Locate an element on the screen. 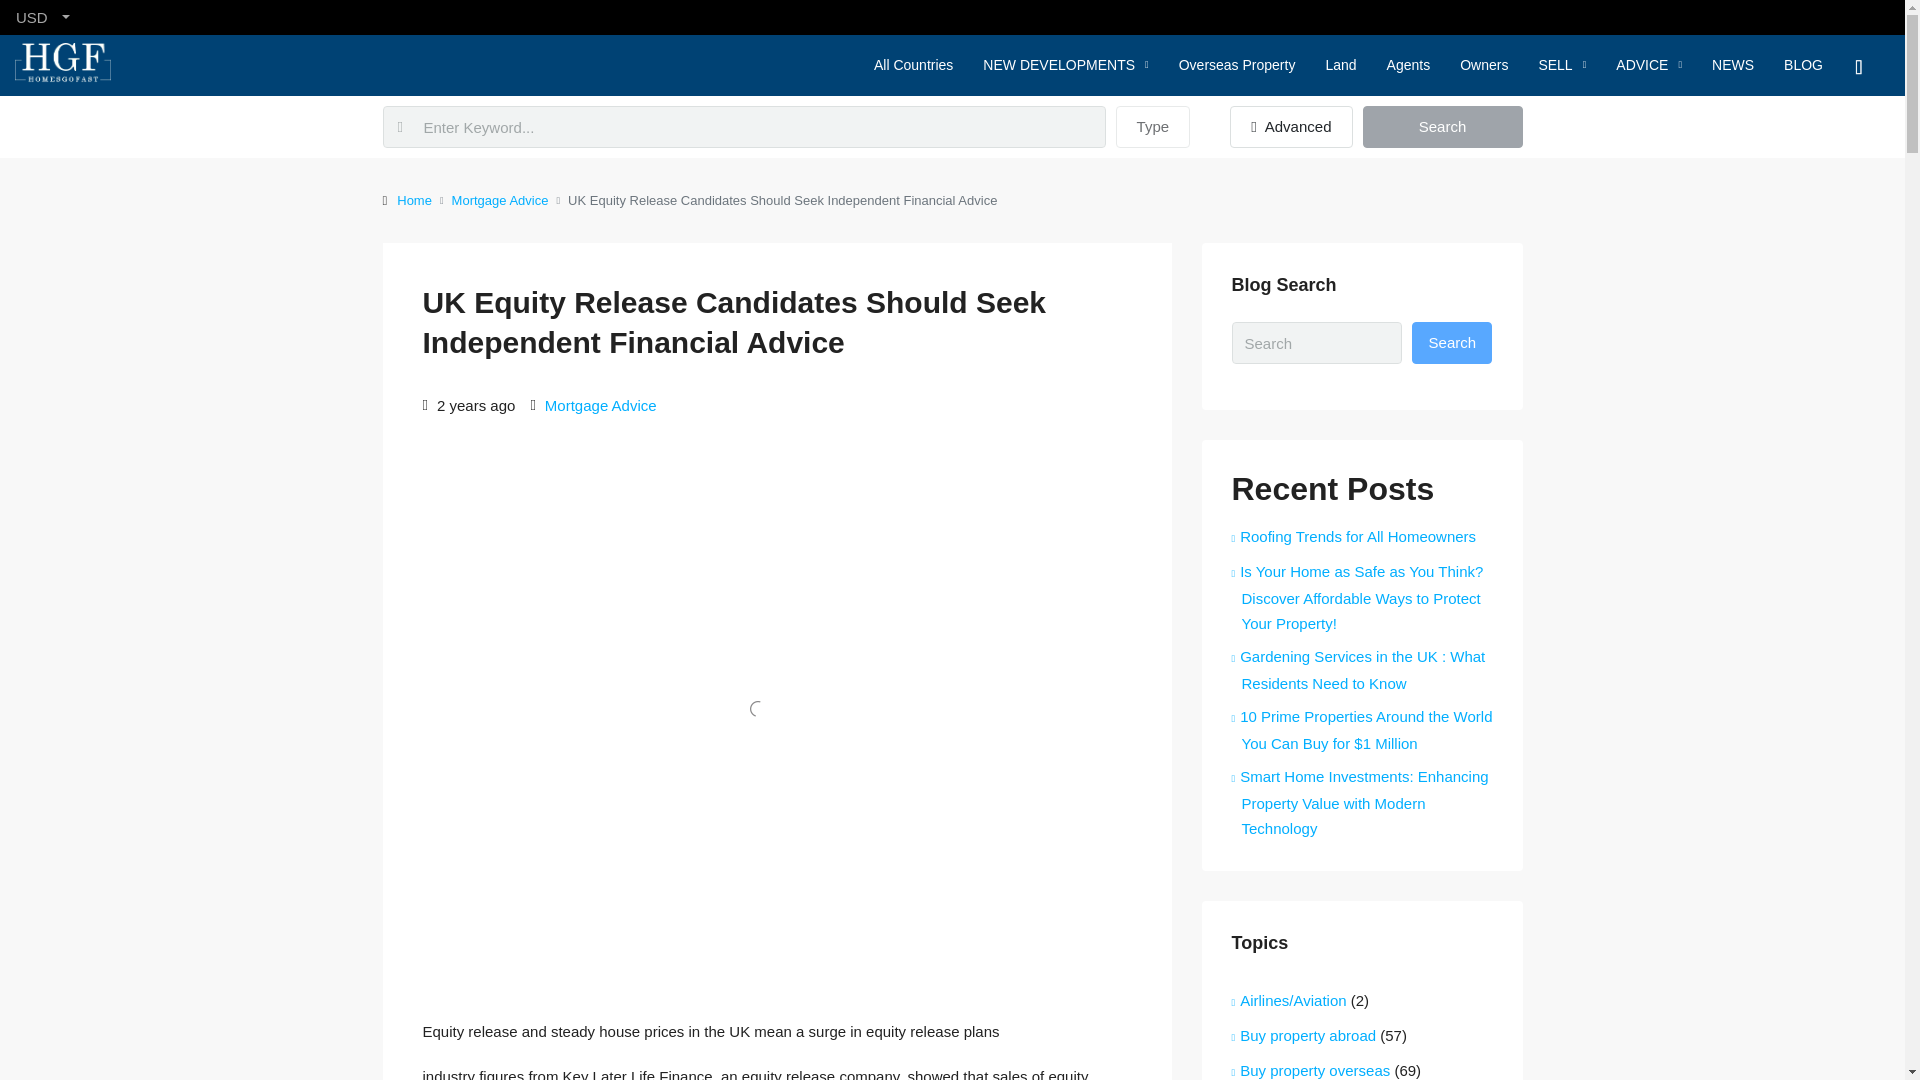 This screenshot has height=1080, width=1920. Agents is located at coordinates (1408, 64).